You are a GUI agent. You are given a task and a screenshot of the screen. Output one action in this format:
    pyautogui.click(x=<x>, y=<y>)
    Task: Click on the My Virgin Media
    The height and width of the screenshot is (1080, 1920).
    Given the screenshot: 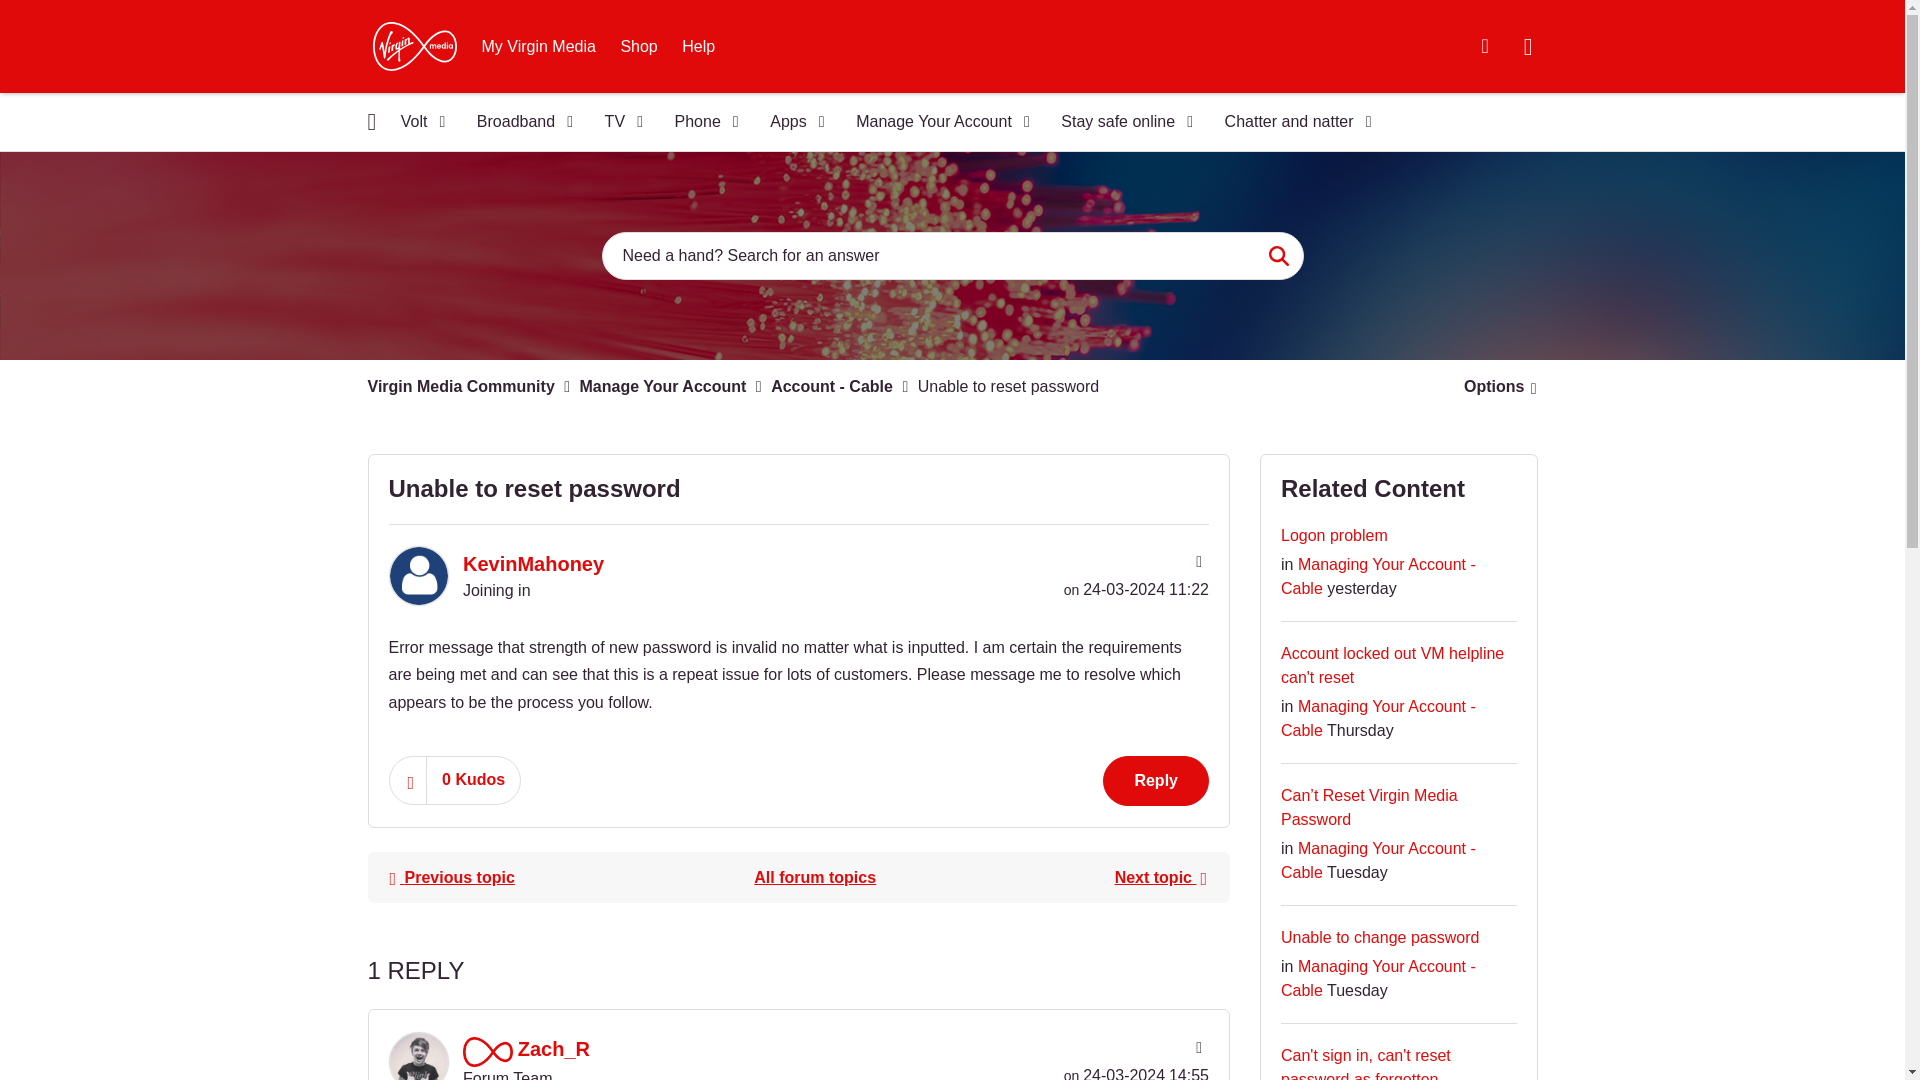 What is the action you would take?
    pyautogui.click(x=539, y=46)
    